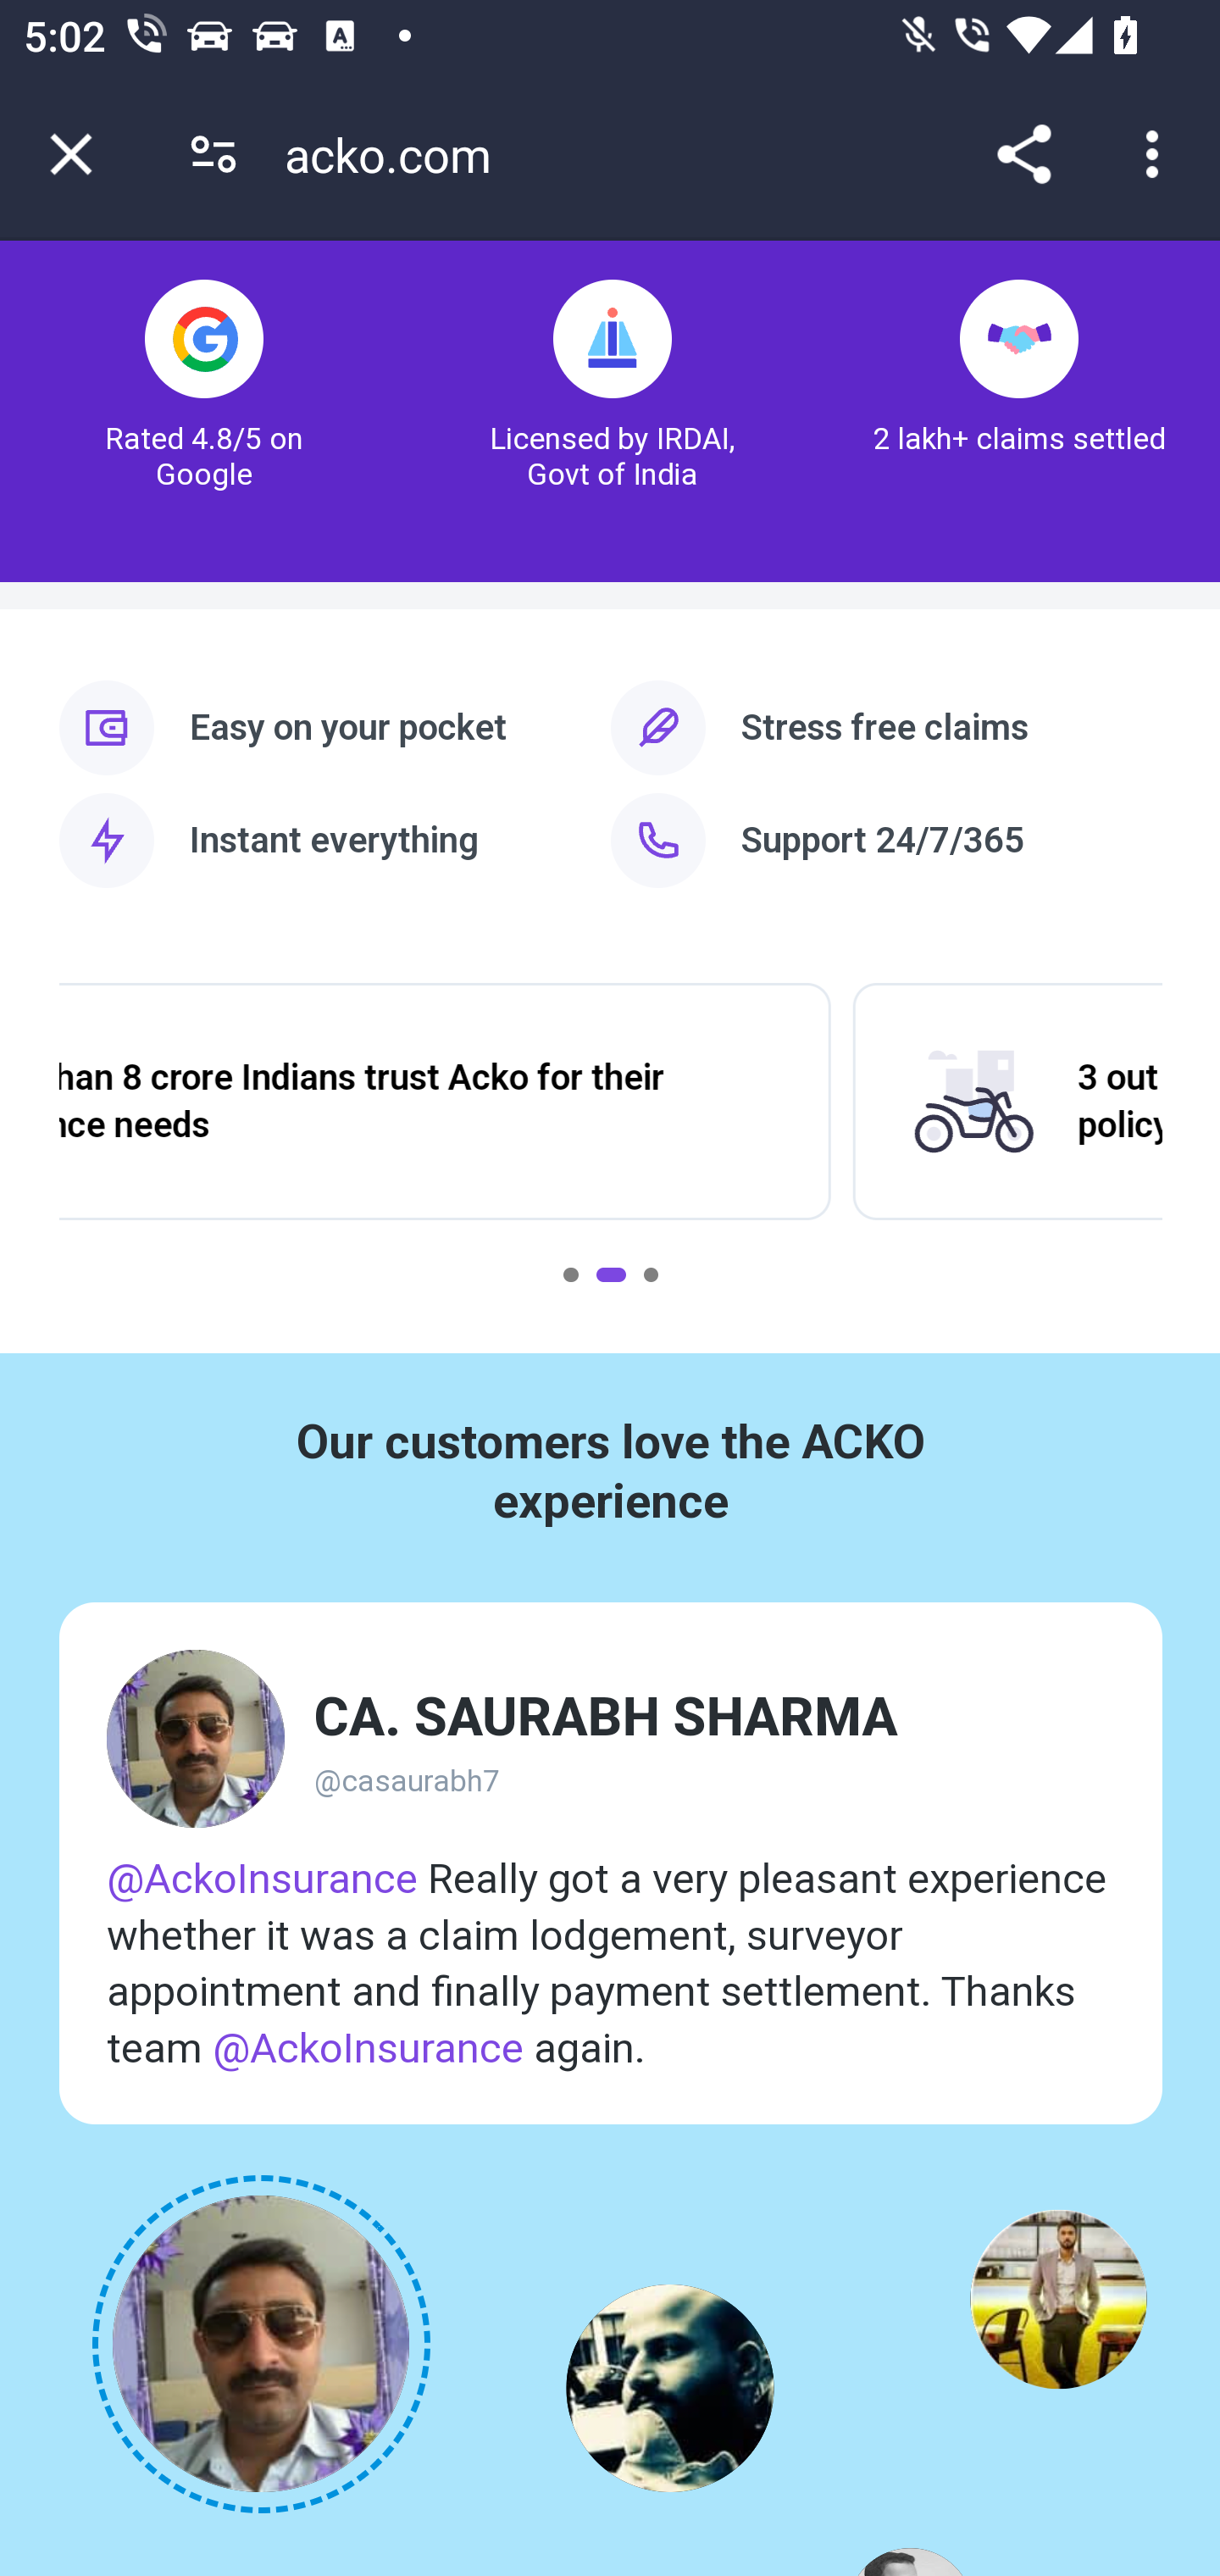 The height and width of the screenshot is (2576, 1220). I want to click on Connection is secure, so click(213, 154).